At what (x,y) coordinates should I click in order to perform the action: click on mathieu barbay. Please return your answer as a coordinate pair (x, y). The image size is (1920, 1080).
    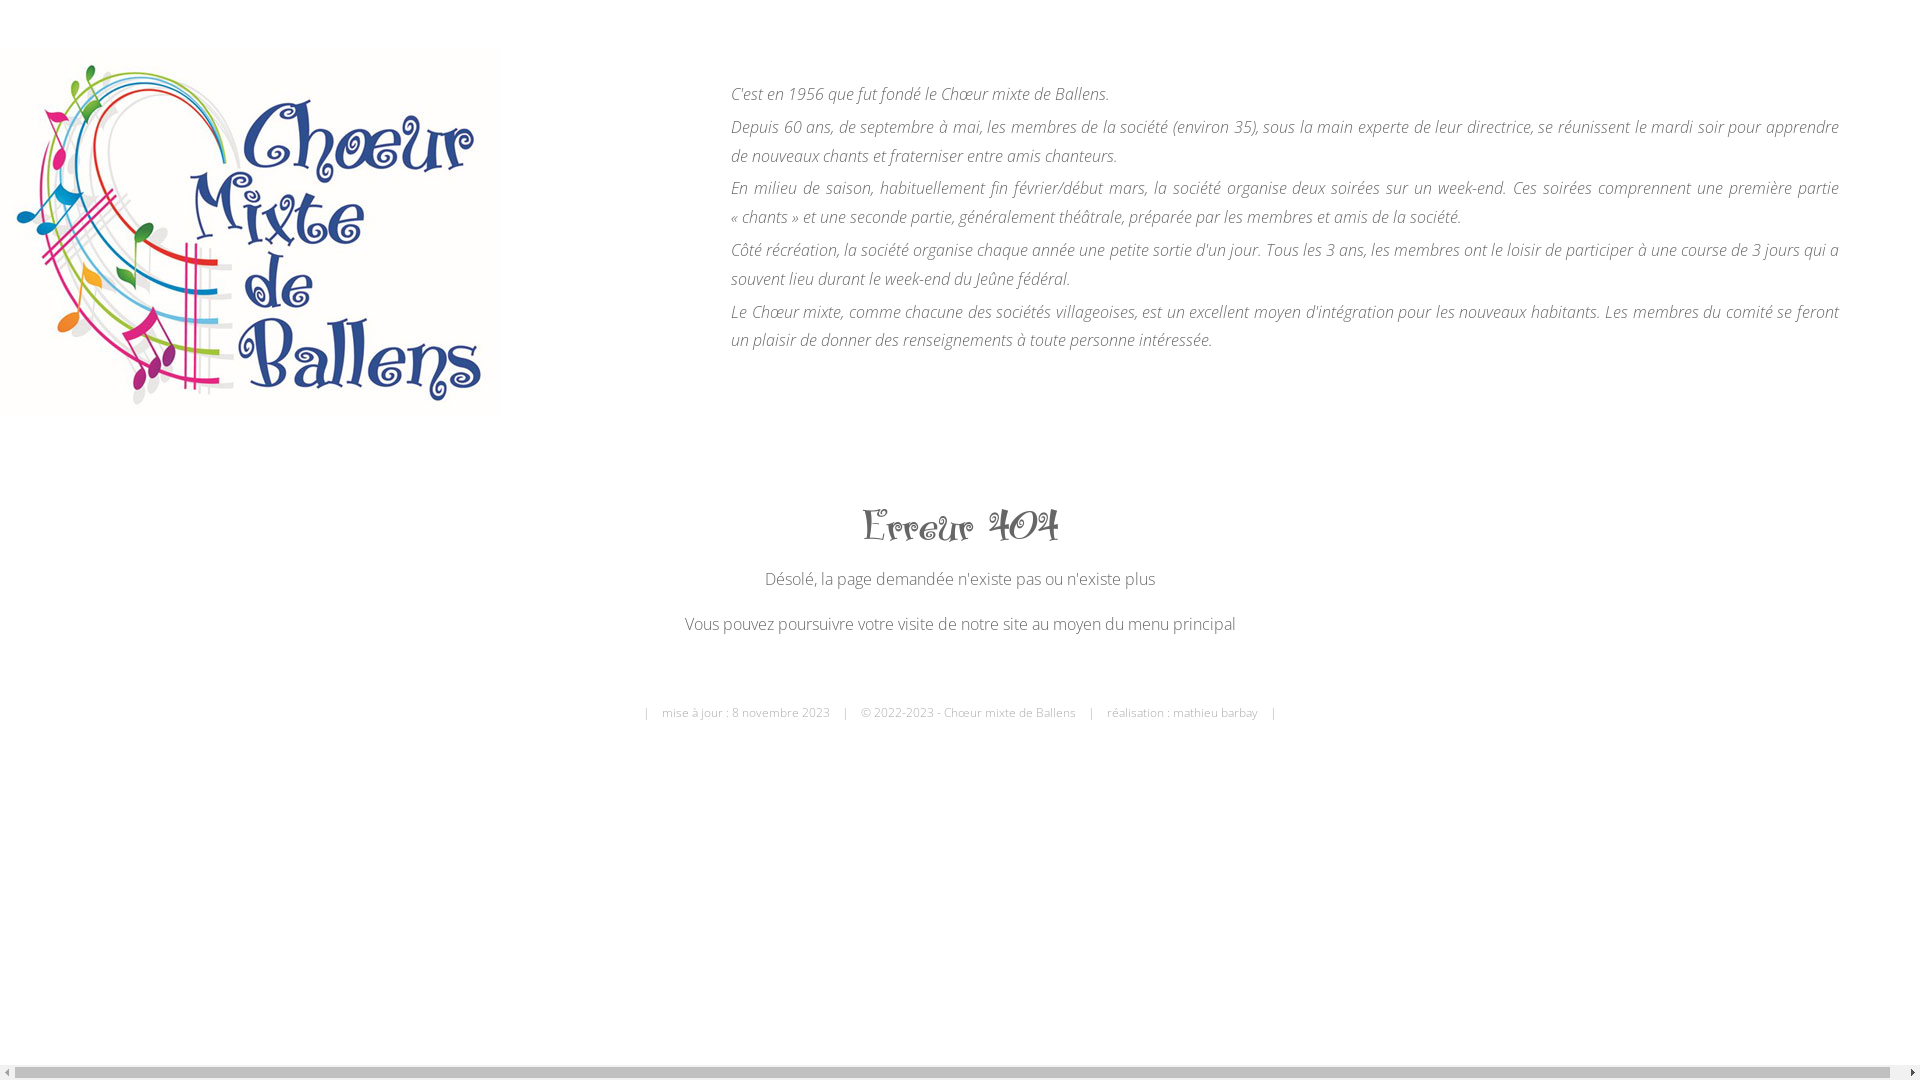
    Looking at the image, I should click on (1216, 712).